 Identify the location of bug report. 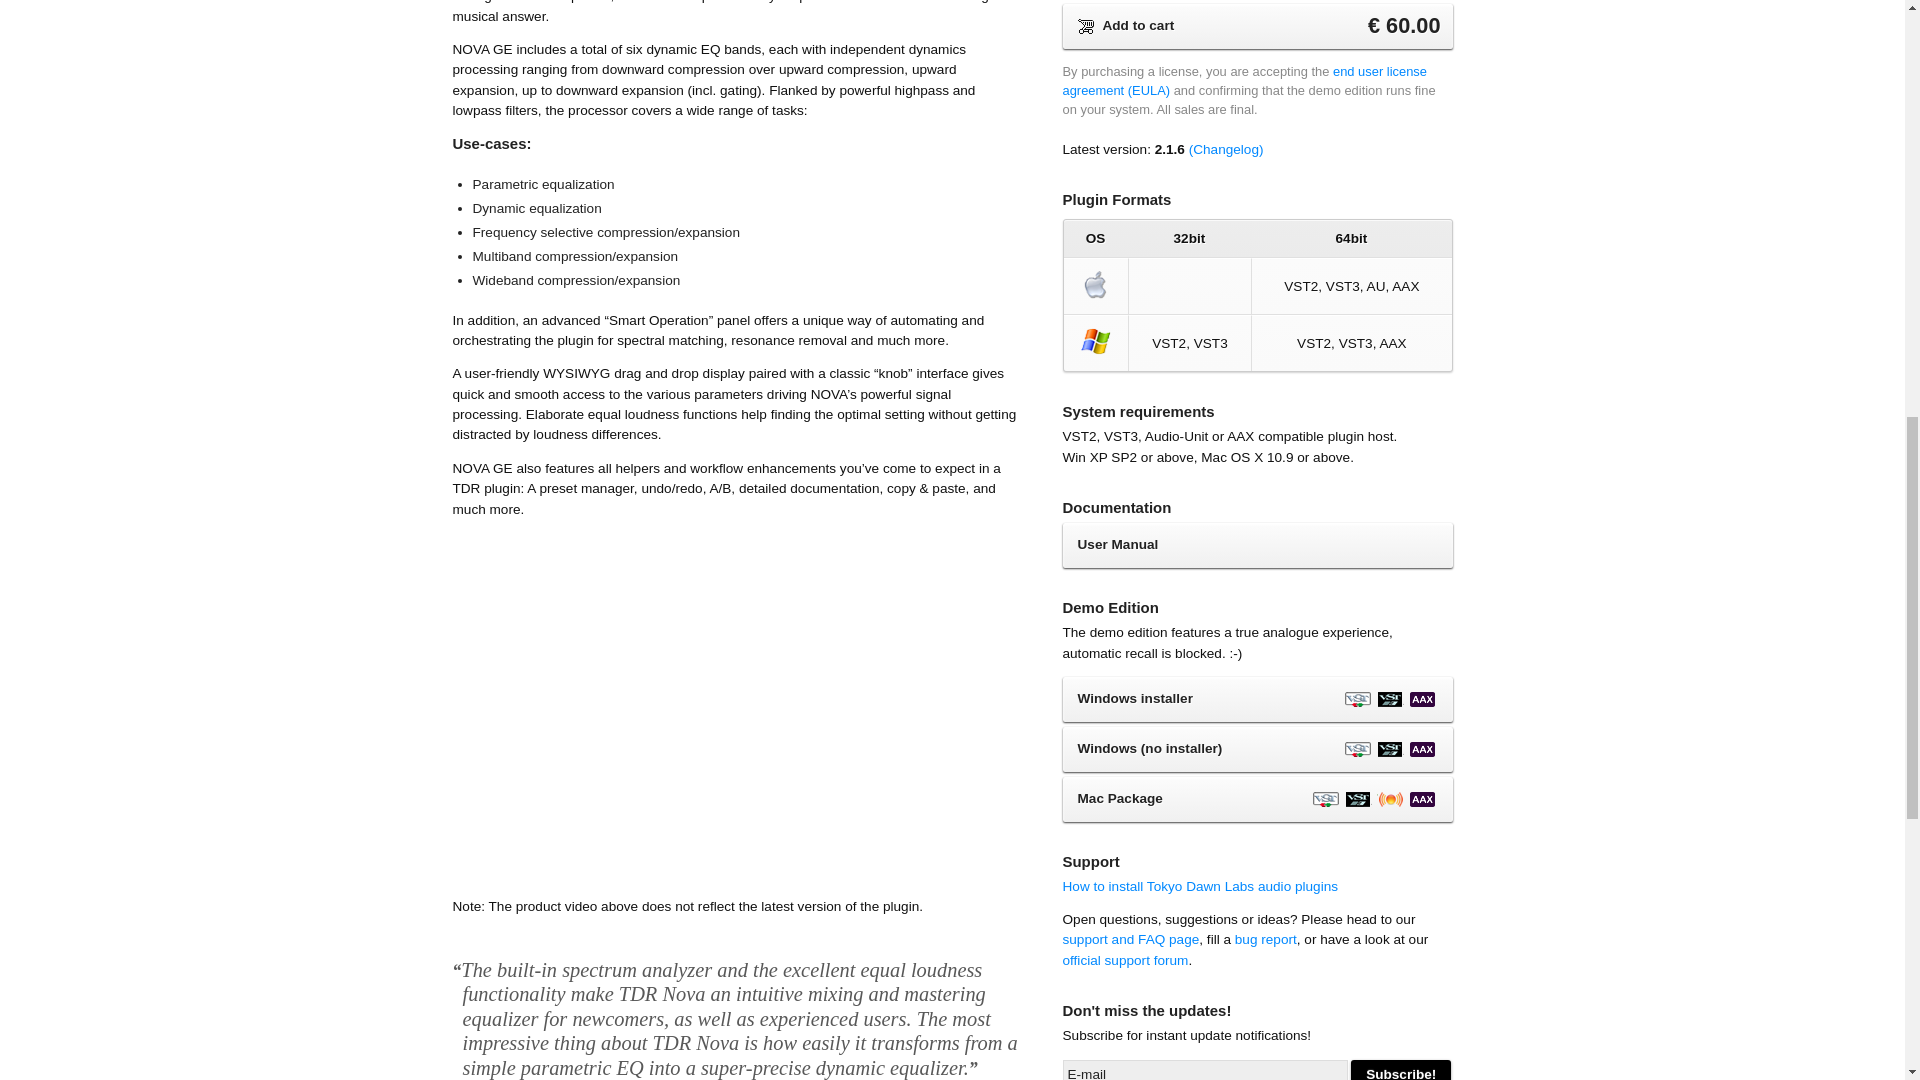
(1266, 940).